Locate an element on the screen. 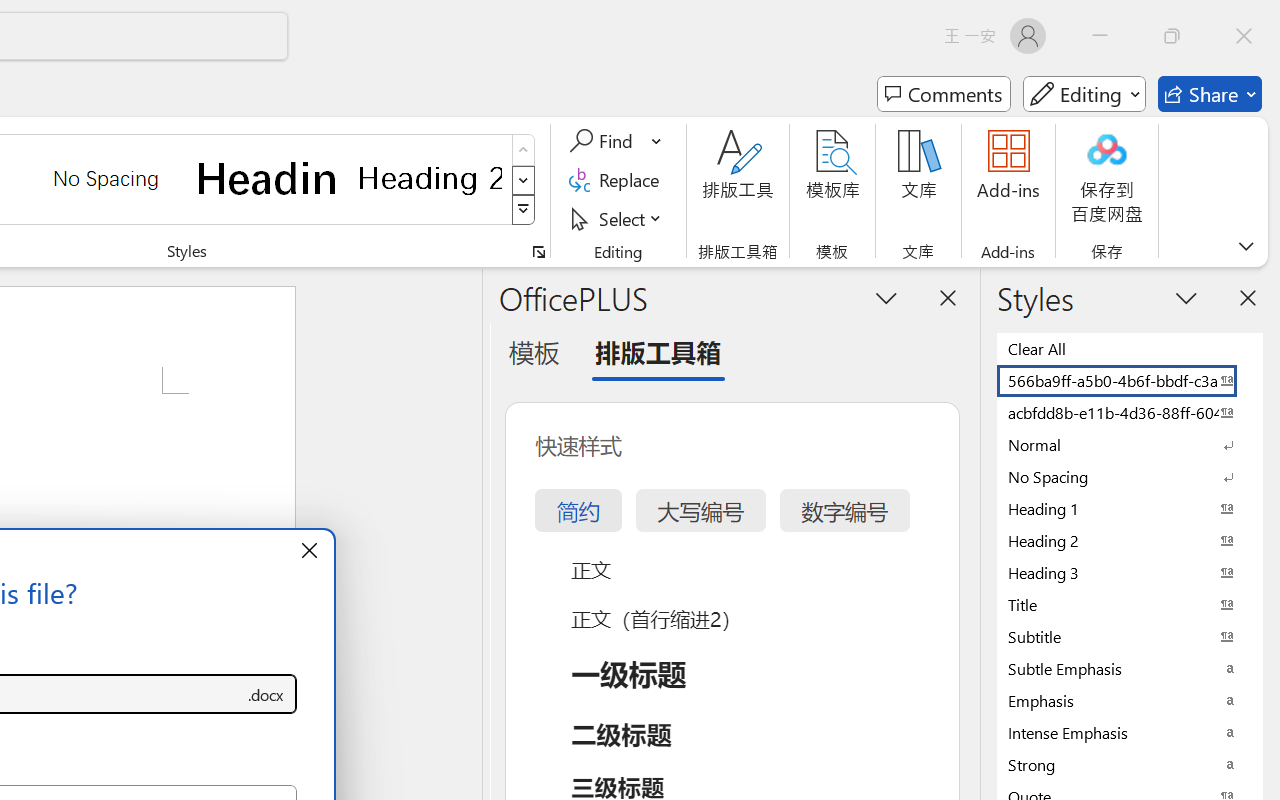  Heading 2 is located at coordinates (430, 178).